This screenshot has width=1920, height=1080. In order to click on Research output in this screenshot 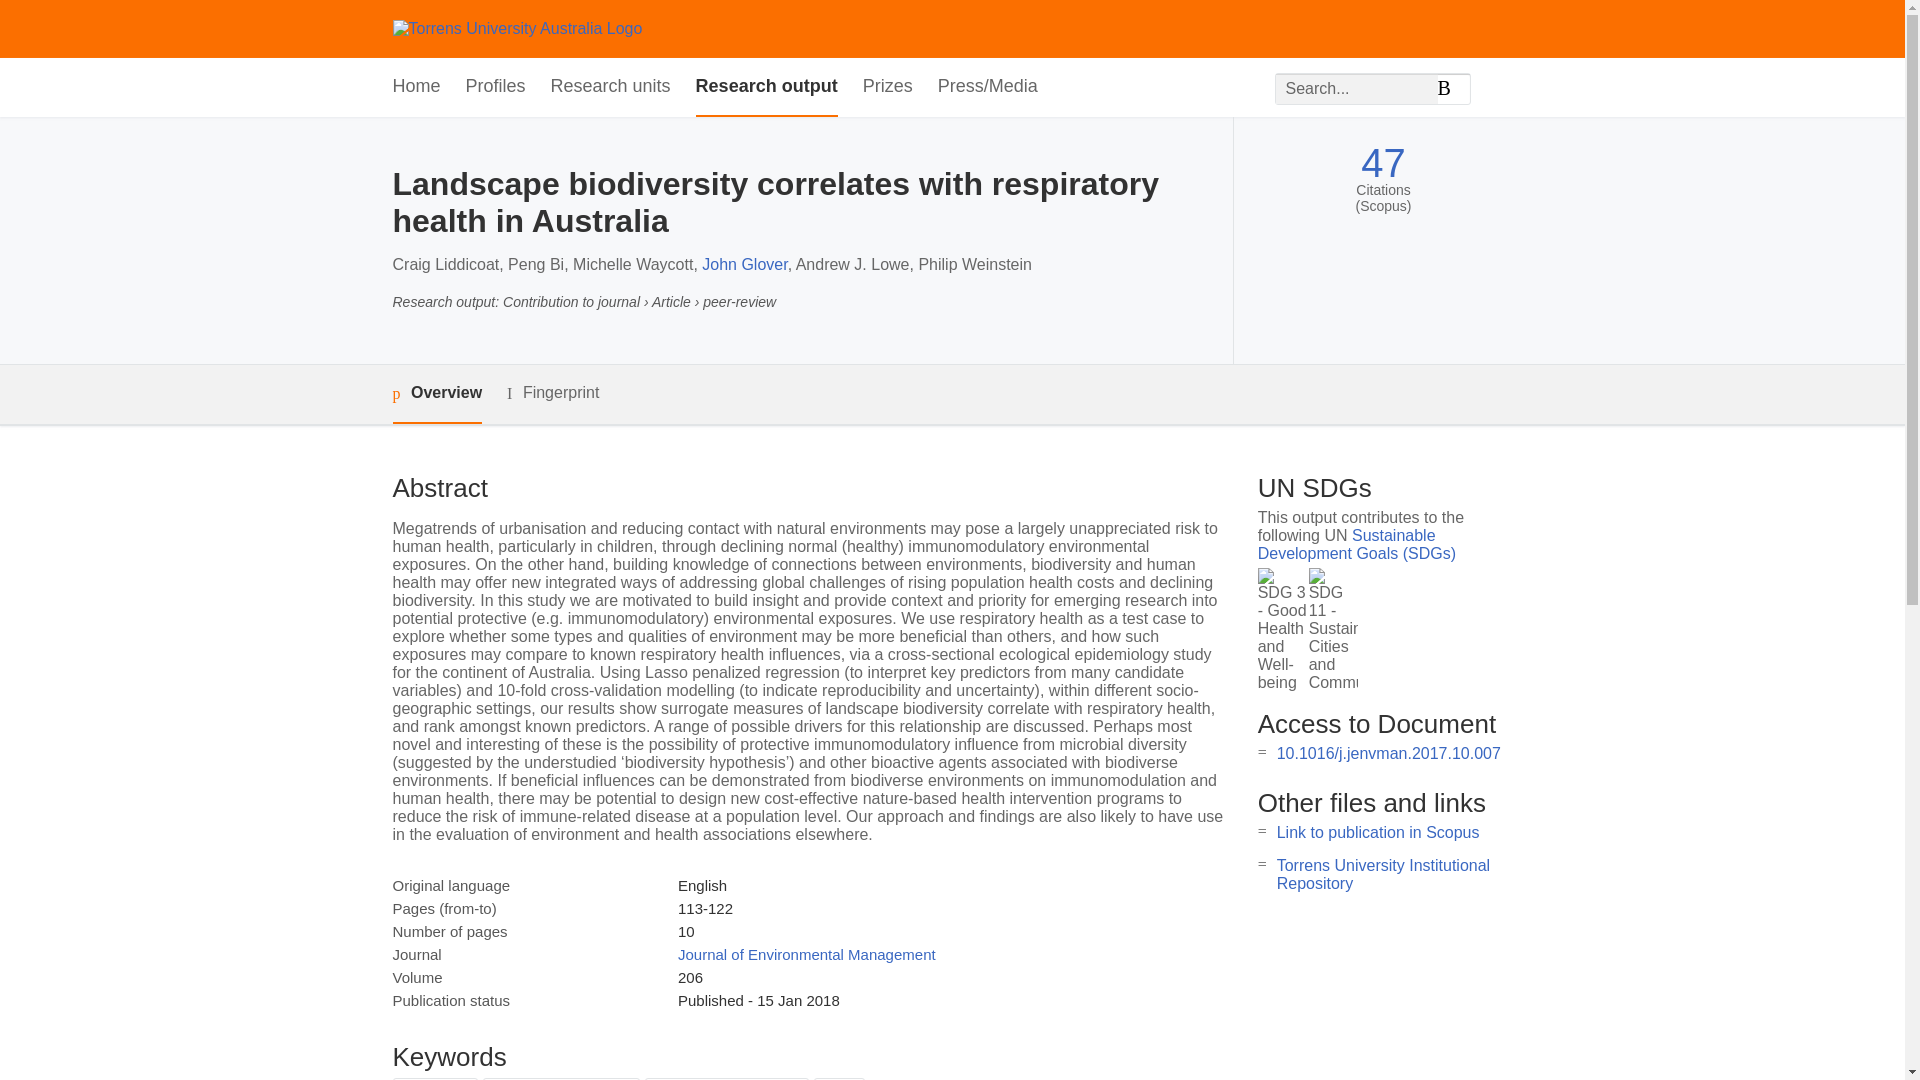, I will do `click(766, 87)`.